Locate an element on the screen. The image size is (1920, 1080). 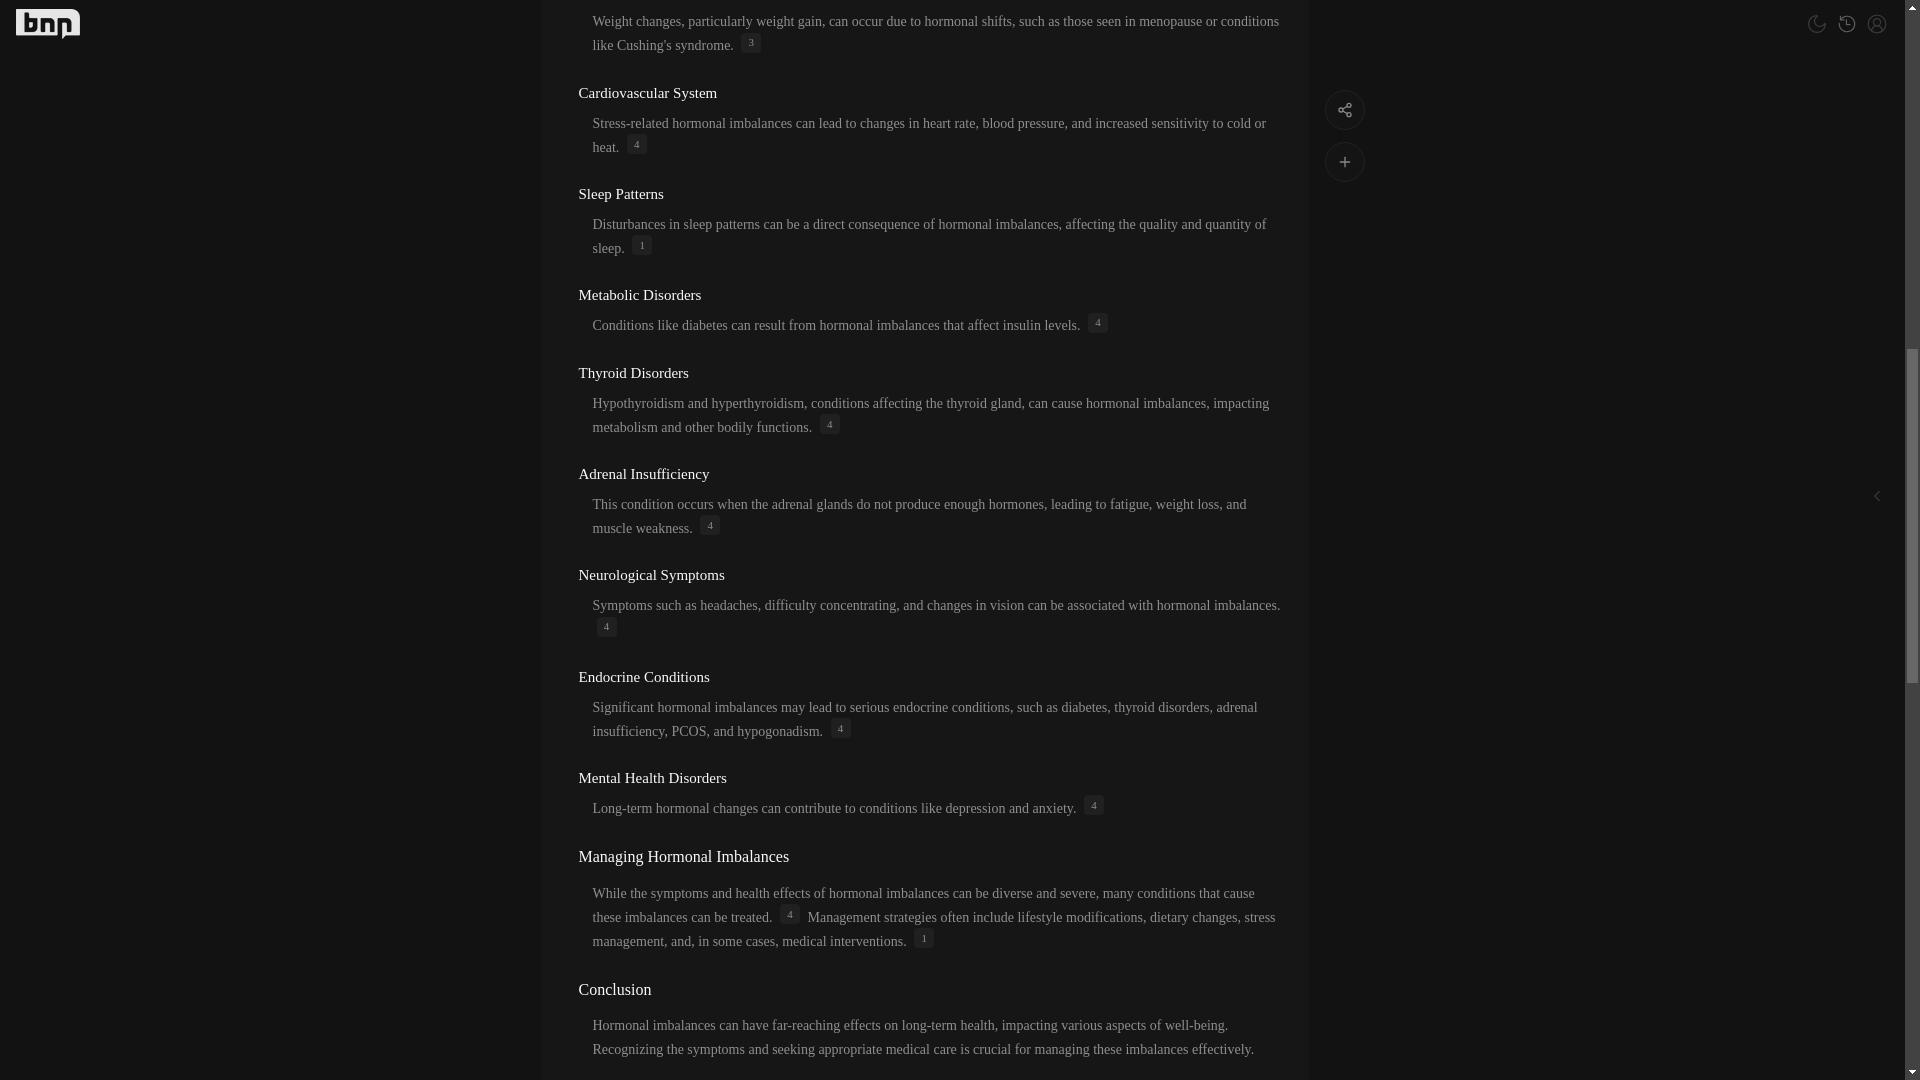
1 is located at coordinates (923, 938).